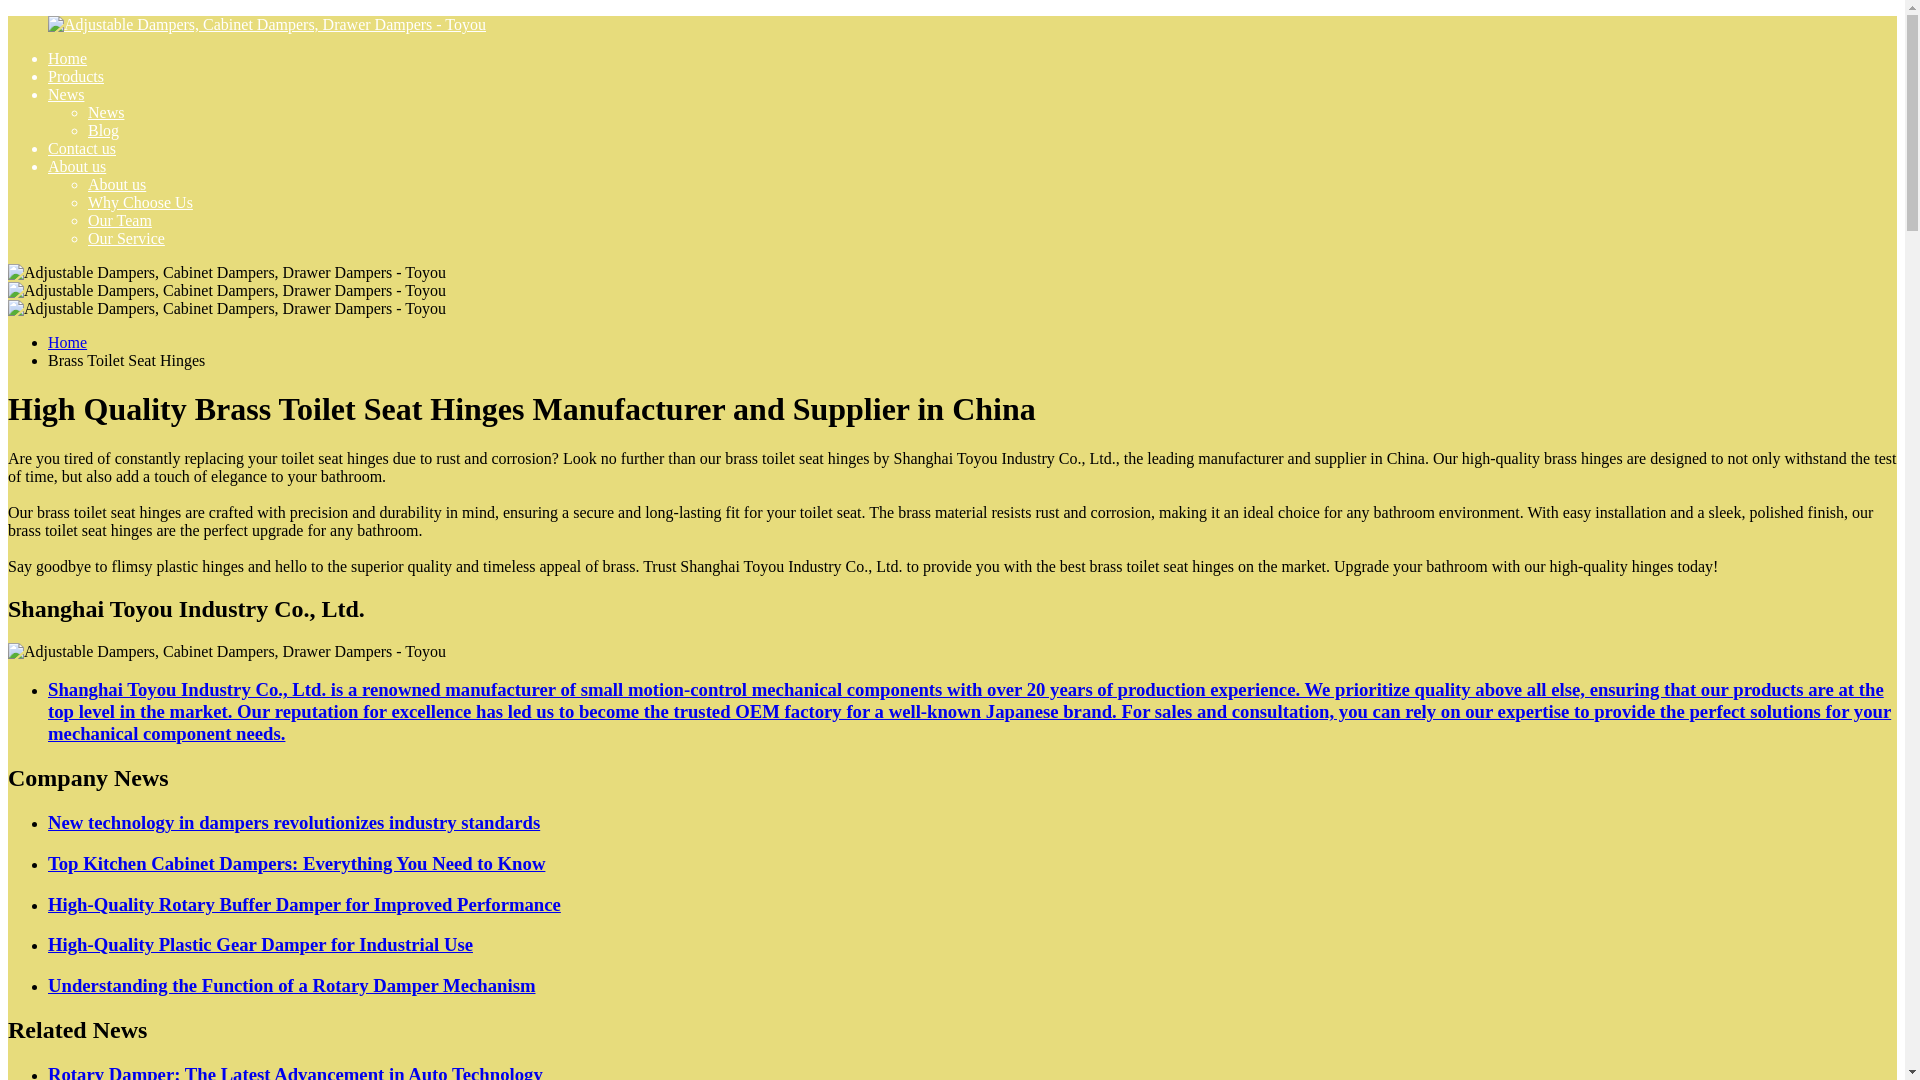  Describe the element at coordinates (104, 130) in the screenshot. I see `Blog` at that location.